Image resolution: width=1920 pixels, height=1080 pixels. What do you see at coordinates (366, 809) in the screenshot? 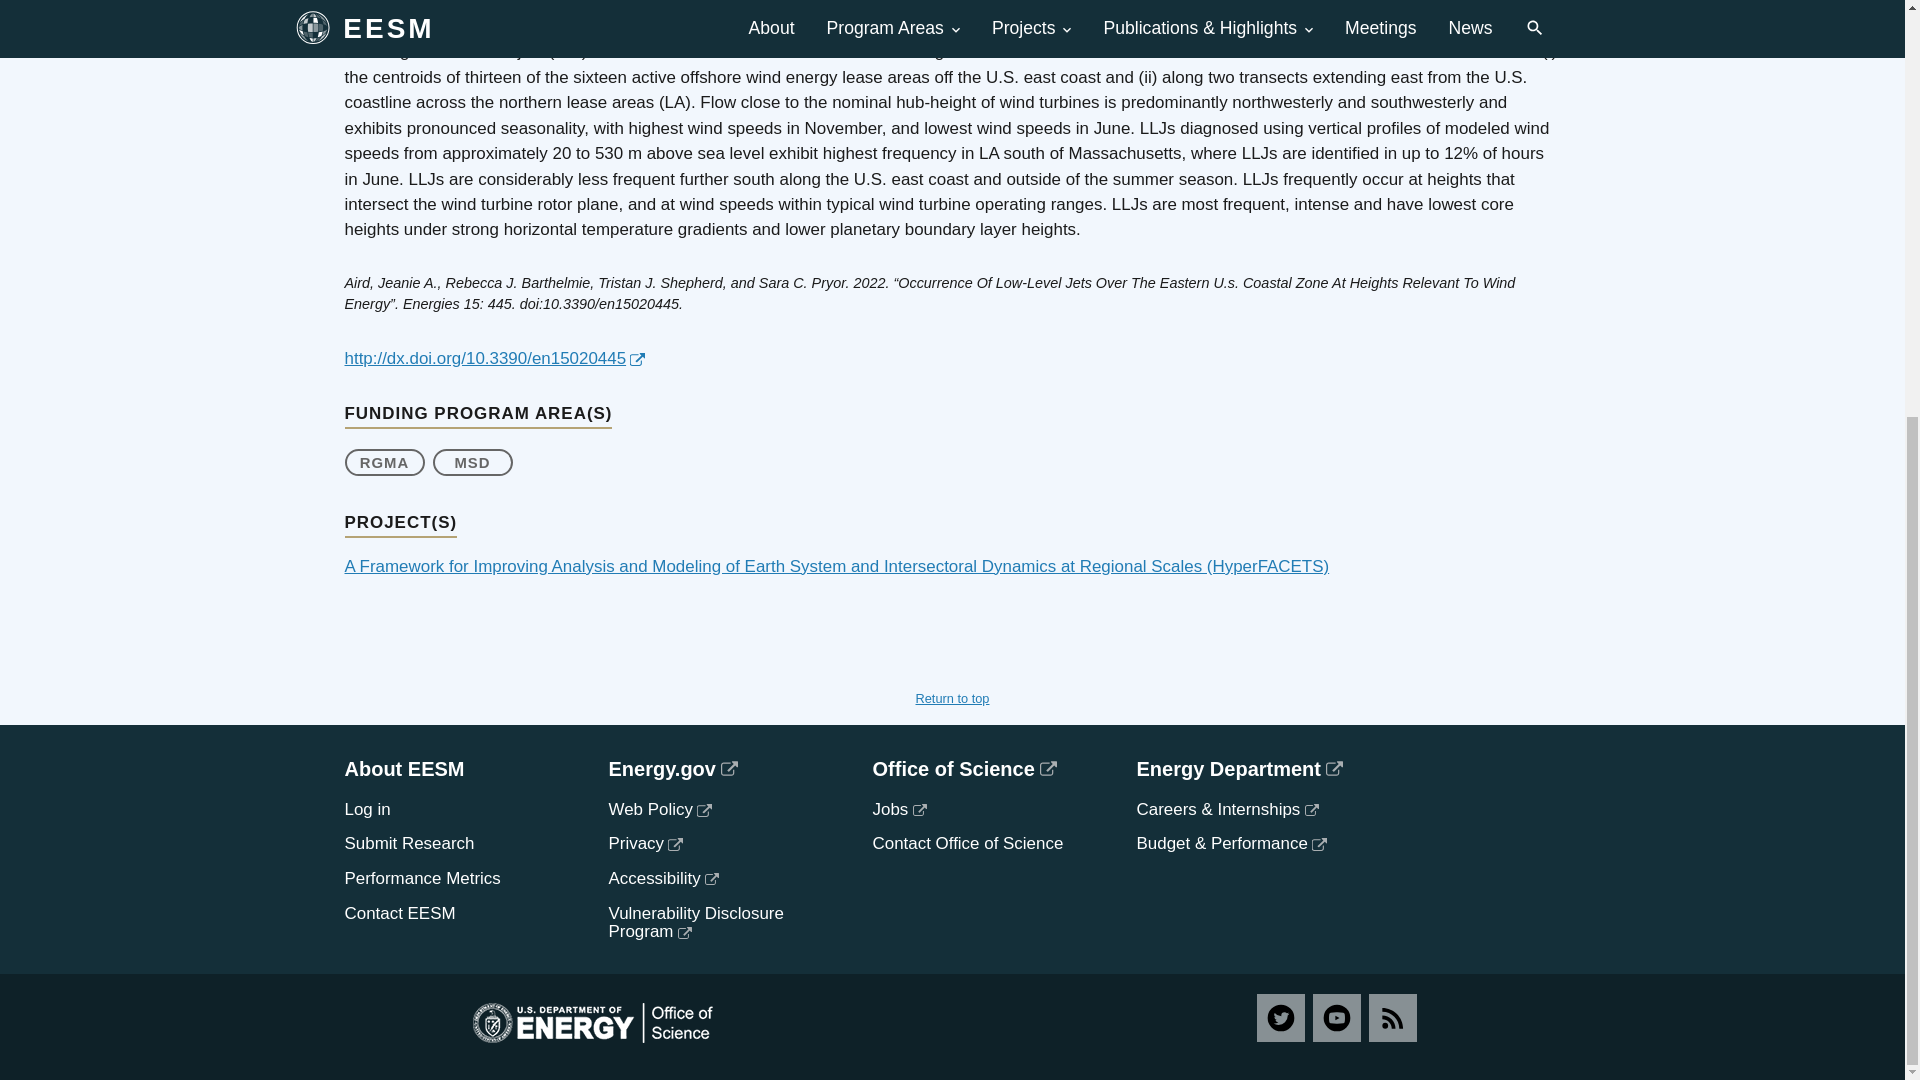
I see `Log in` at bounding box center [366, 809].